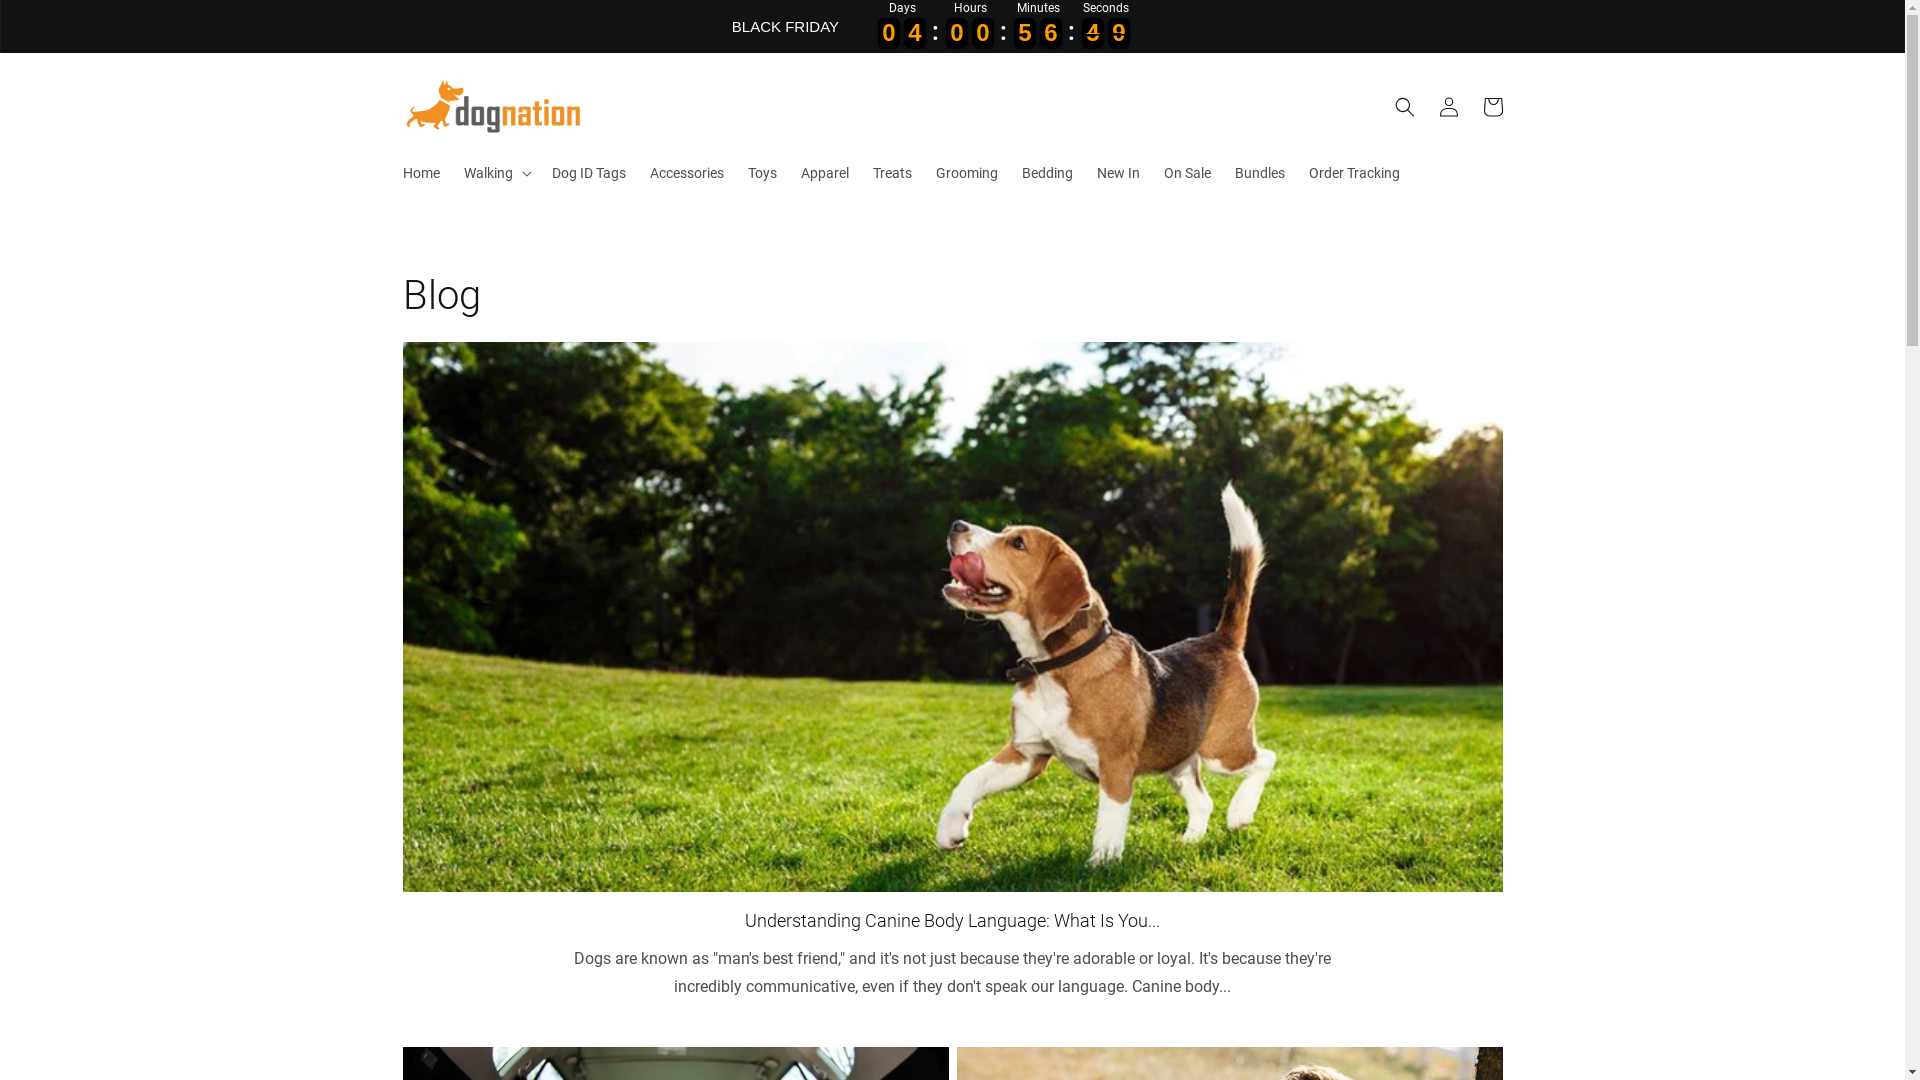 The height and width of the screenshot is (1080, 1920). What do you see at coordinates (1188, 173) in the screenshot?
I see `On Sale` at bounding box center [1188, 173].